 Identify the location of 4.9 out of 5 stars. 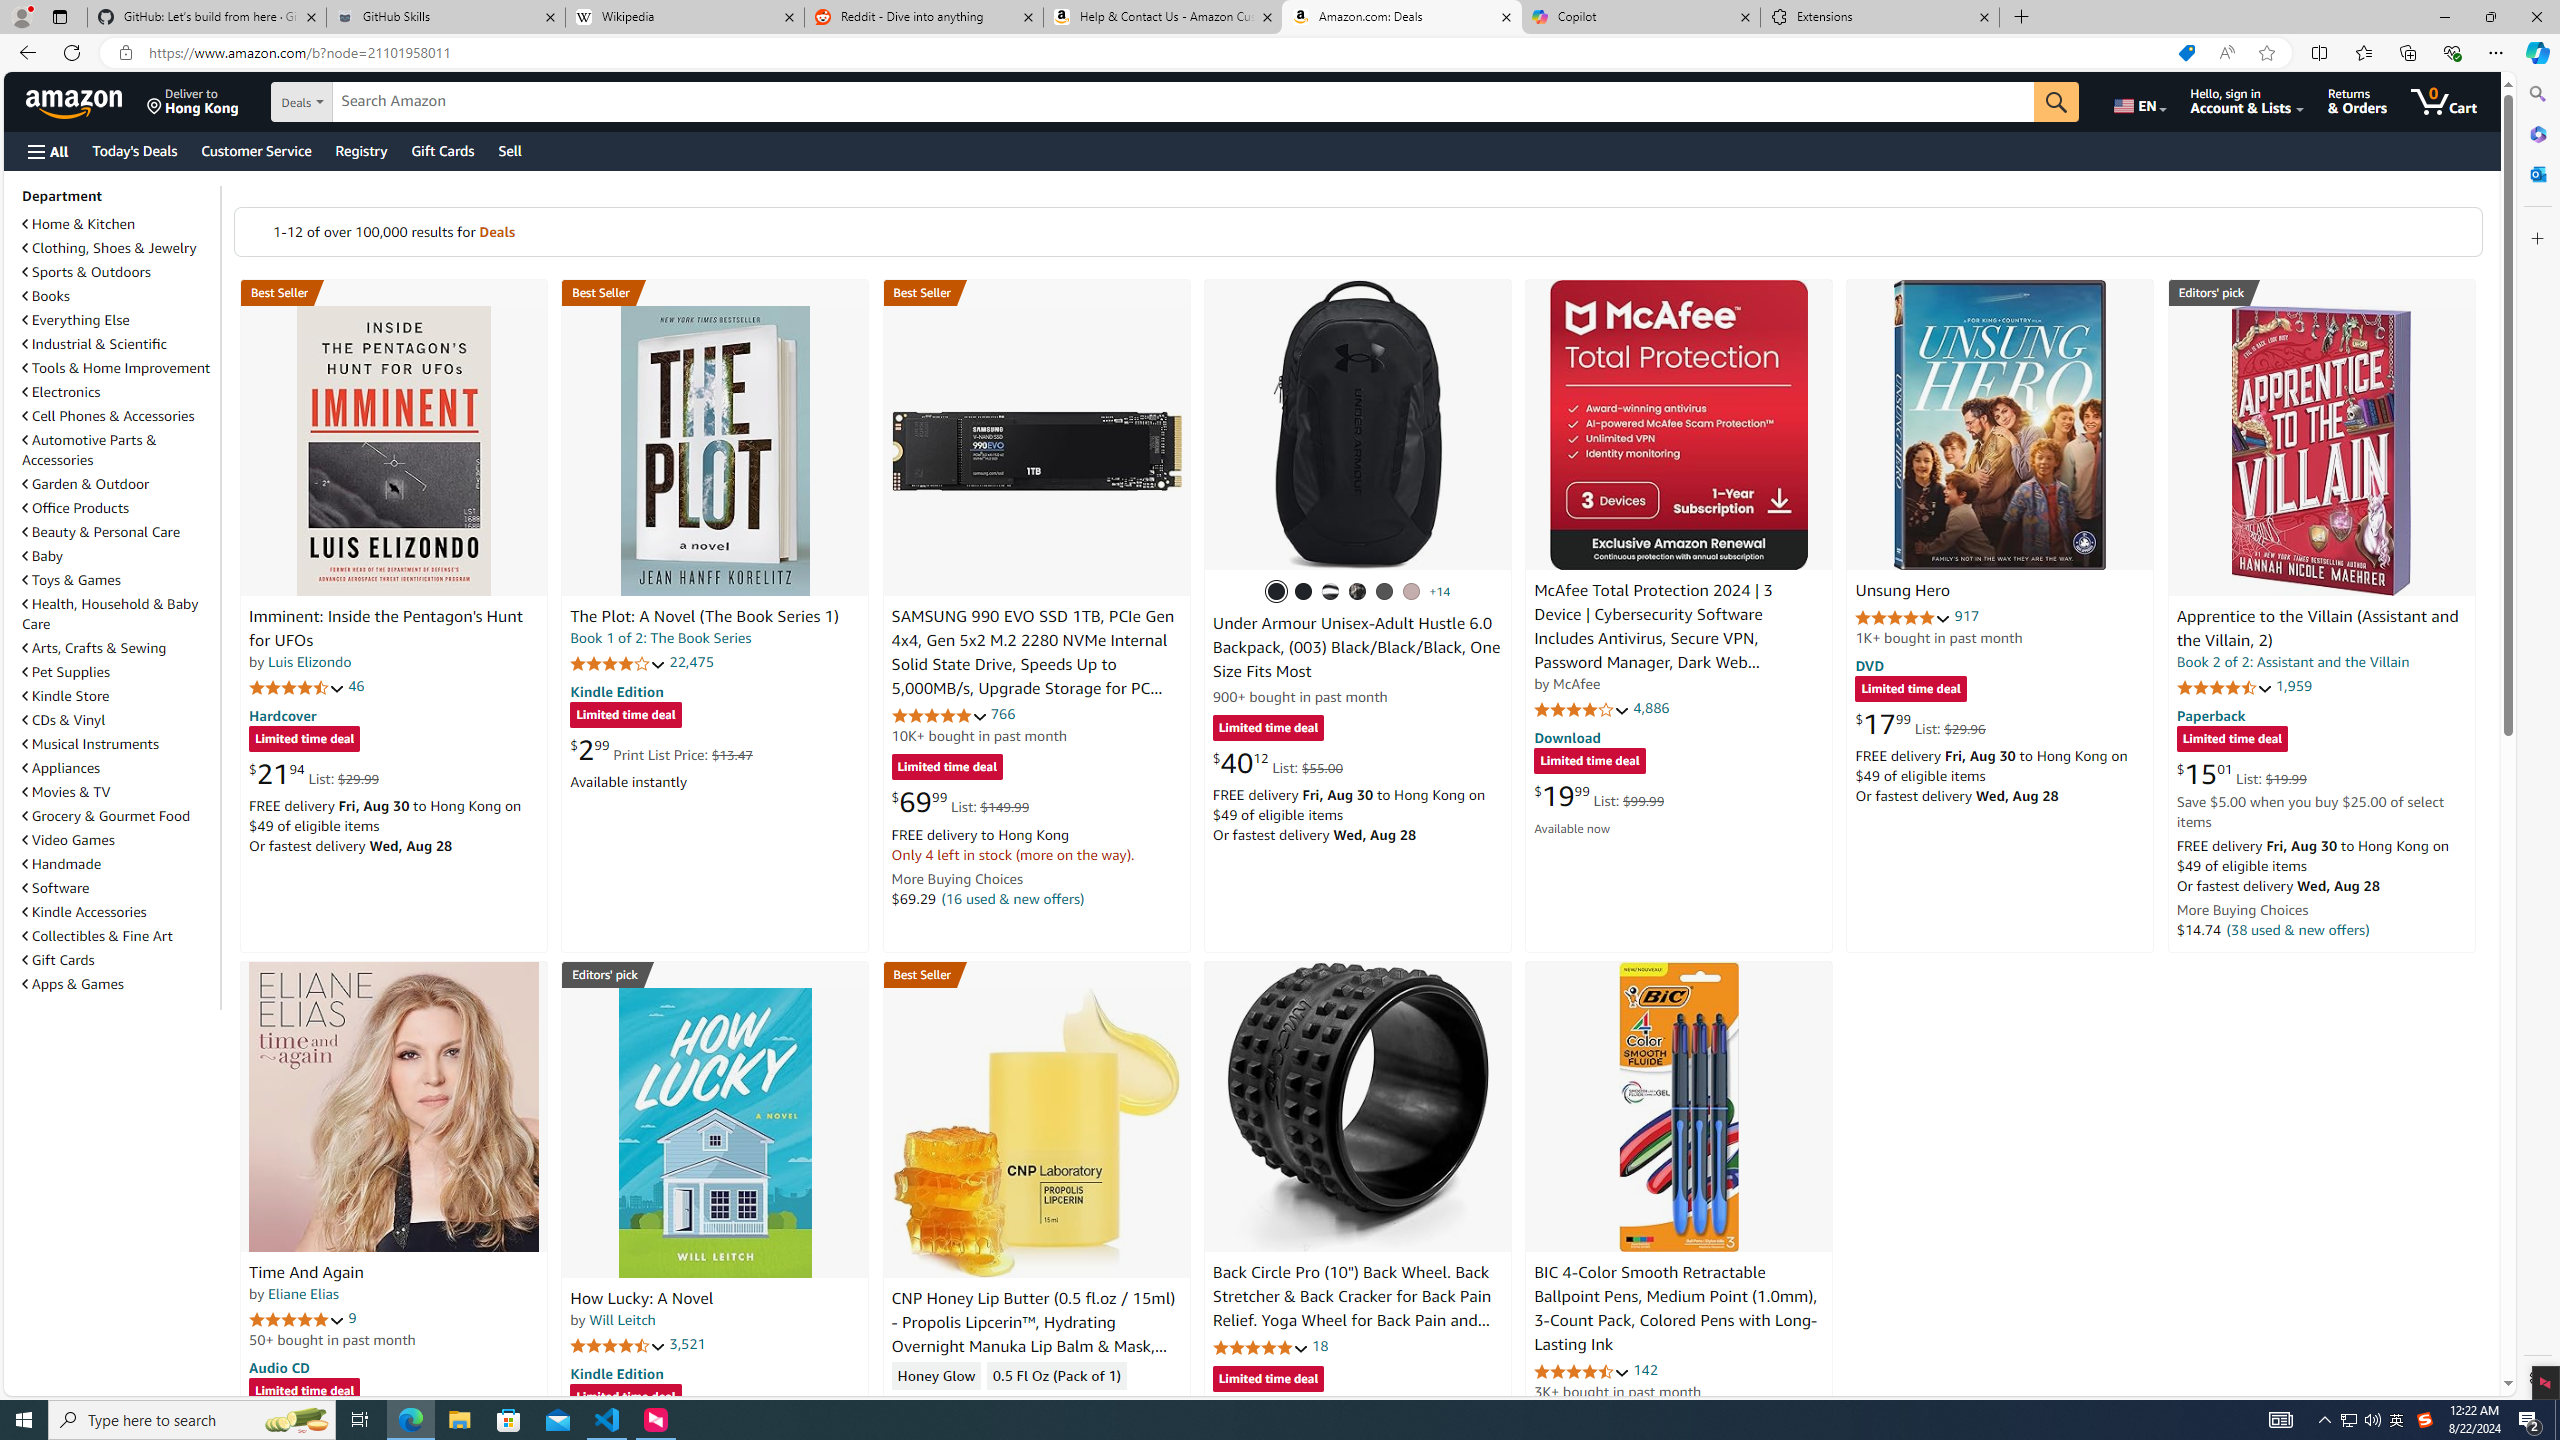
(1903, 617).